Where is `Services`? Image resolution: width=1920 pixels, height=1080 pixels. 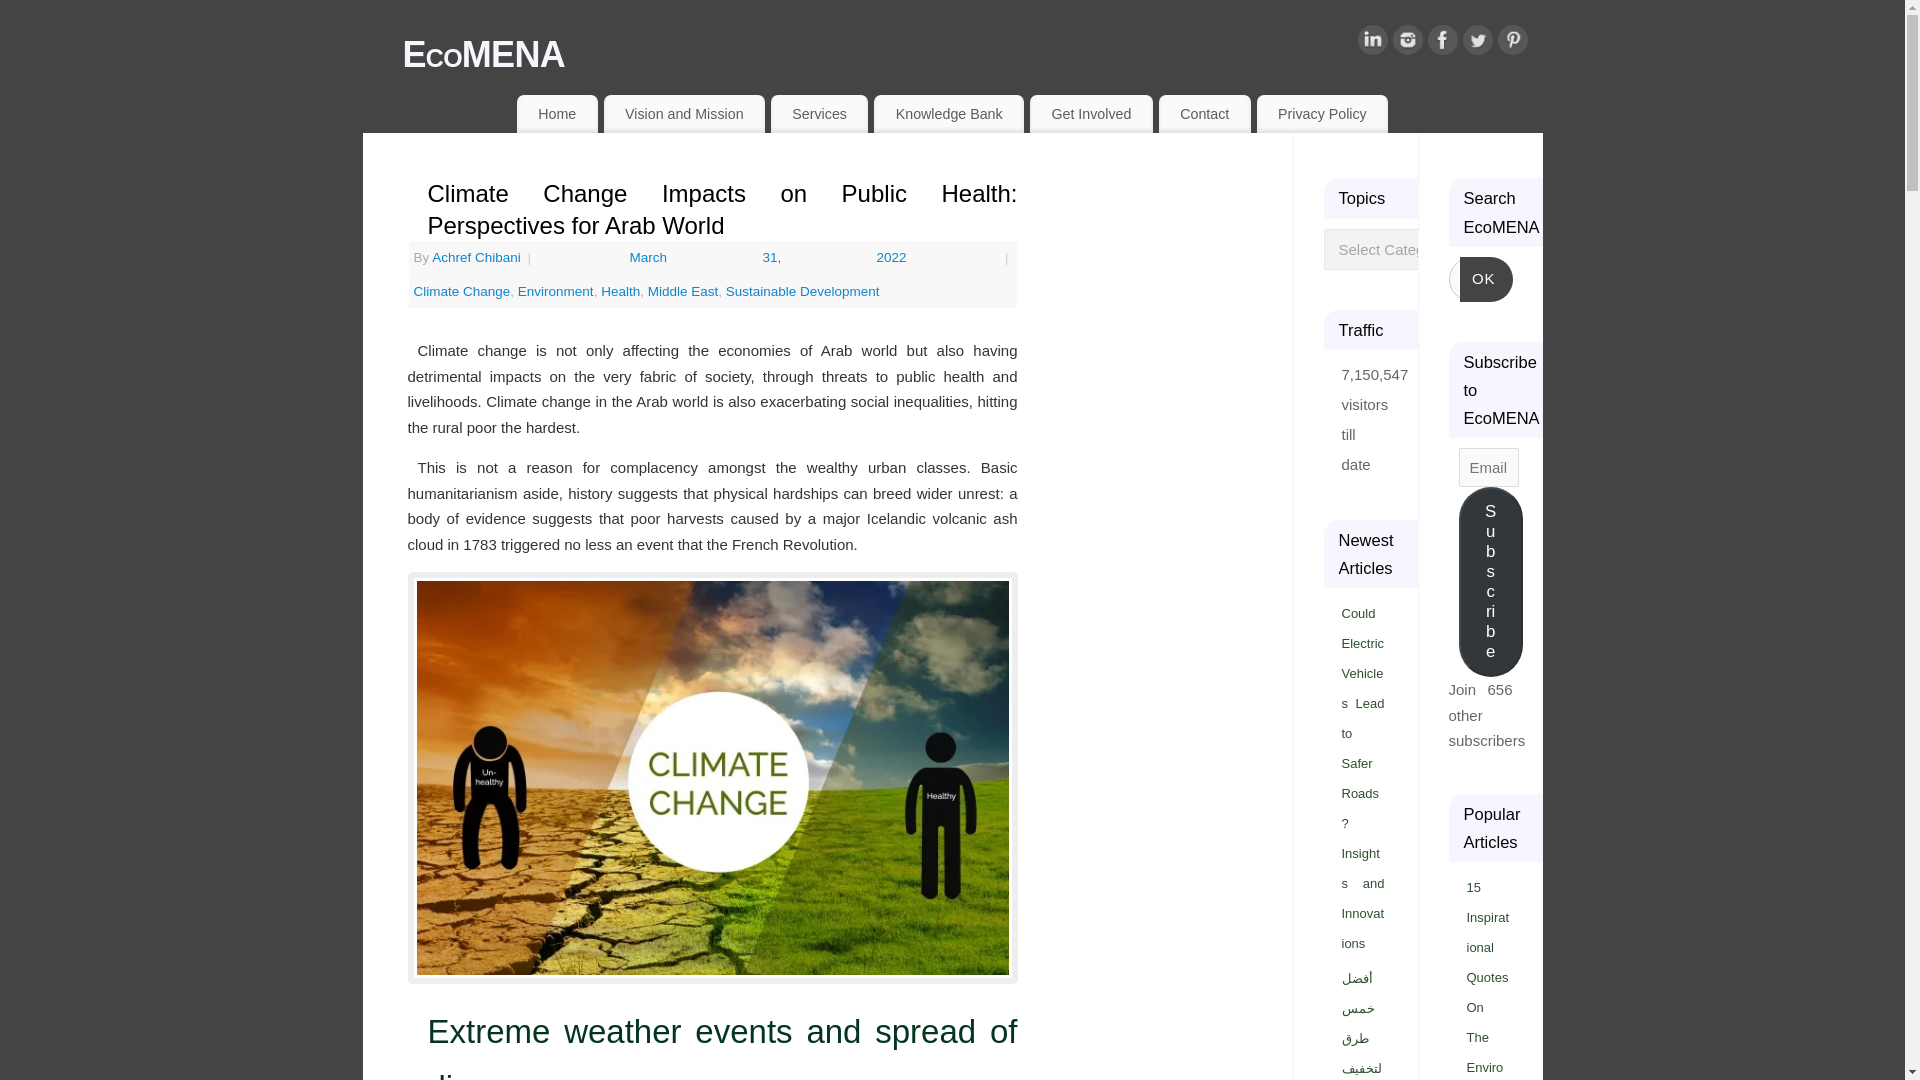 Services is located at coordinates (819, 114).